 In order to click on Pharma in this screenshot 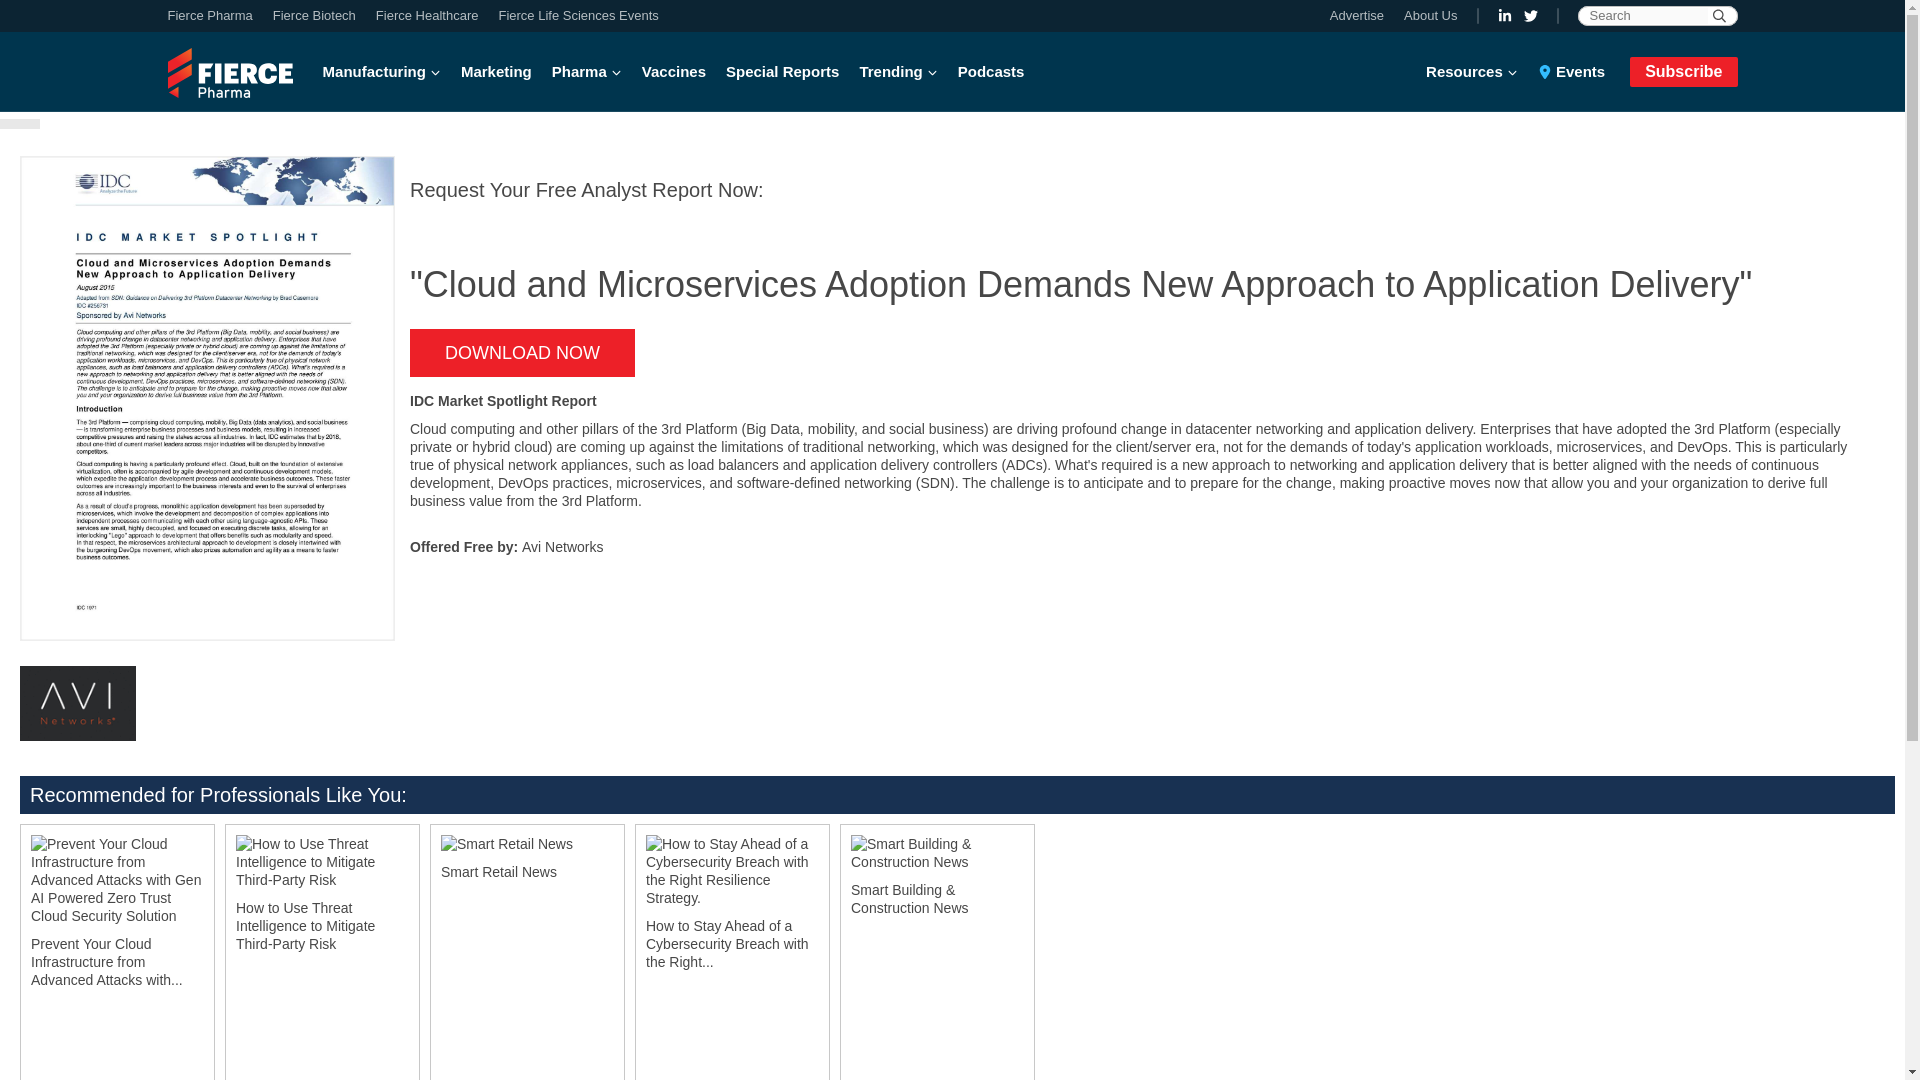, I will do `click(586, 72)`.